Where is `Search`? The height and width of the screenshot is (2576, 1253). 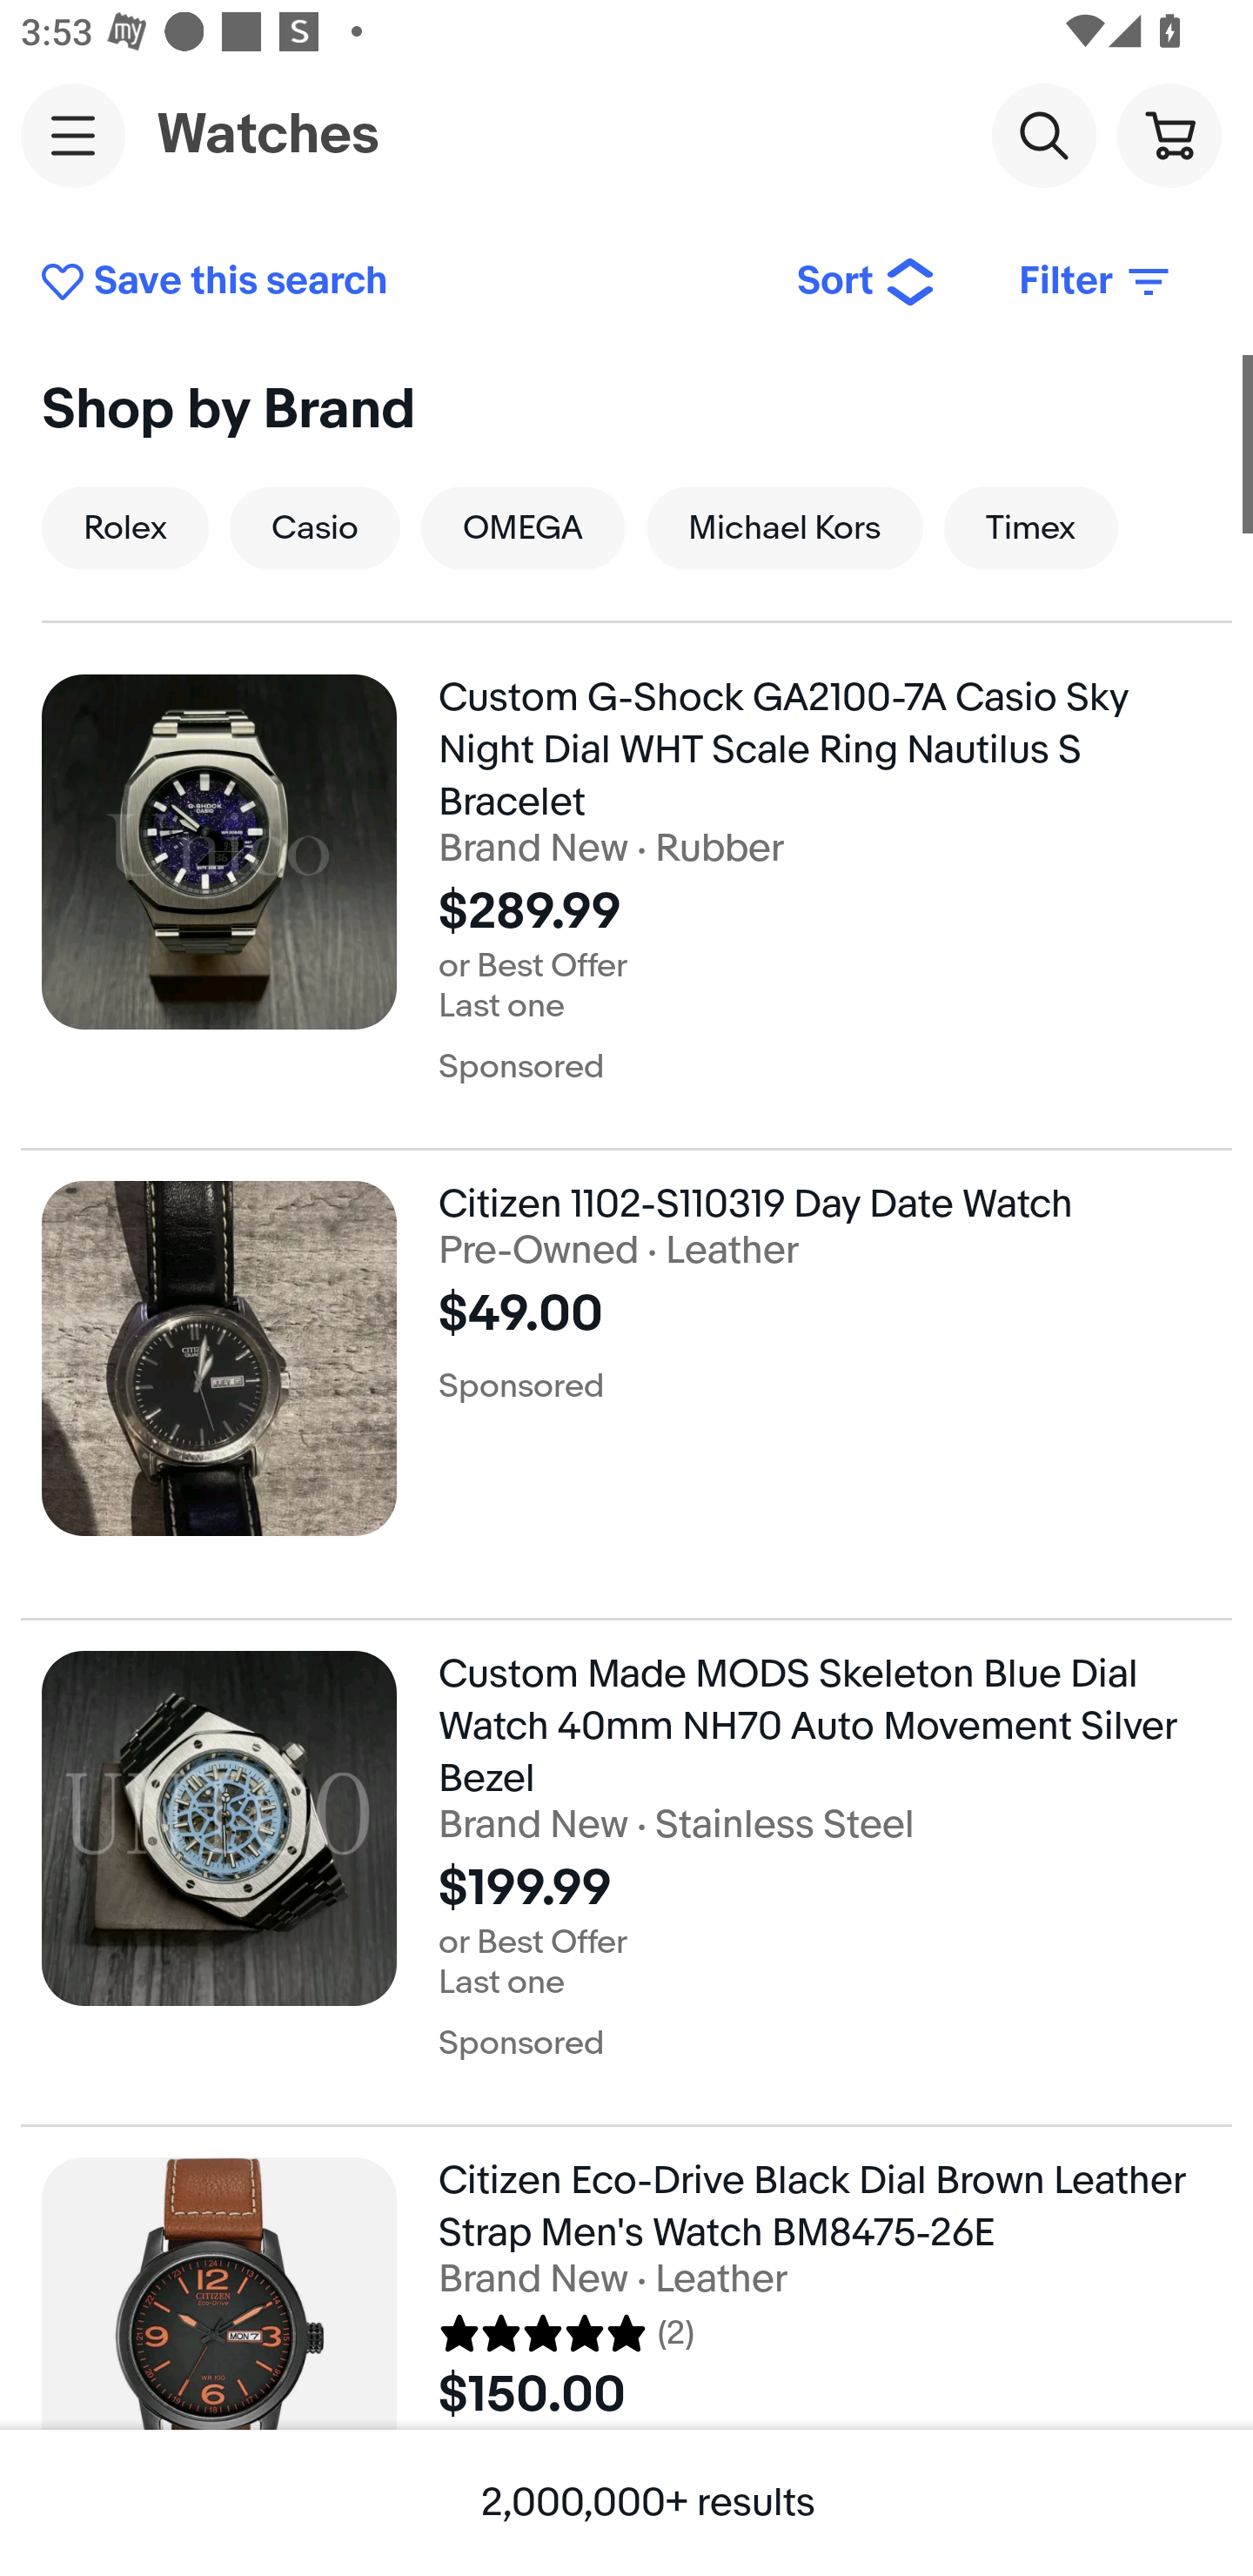 Search is located at coordinates (1043, 134).